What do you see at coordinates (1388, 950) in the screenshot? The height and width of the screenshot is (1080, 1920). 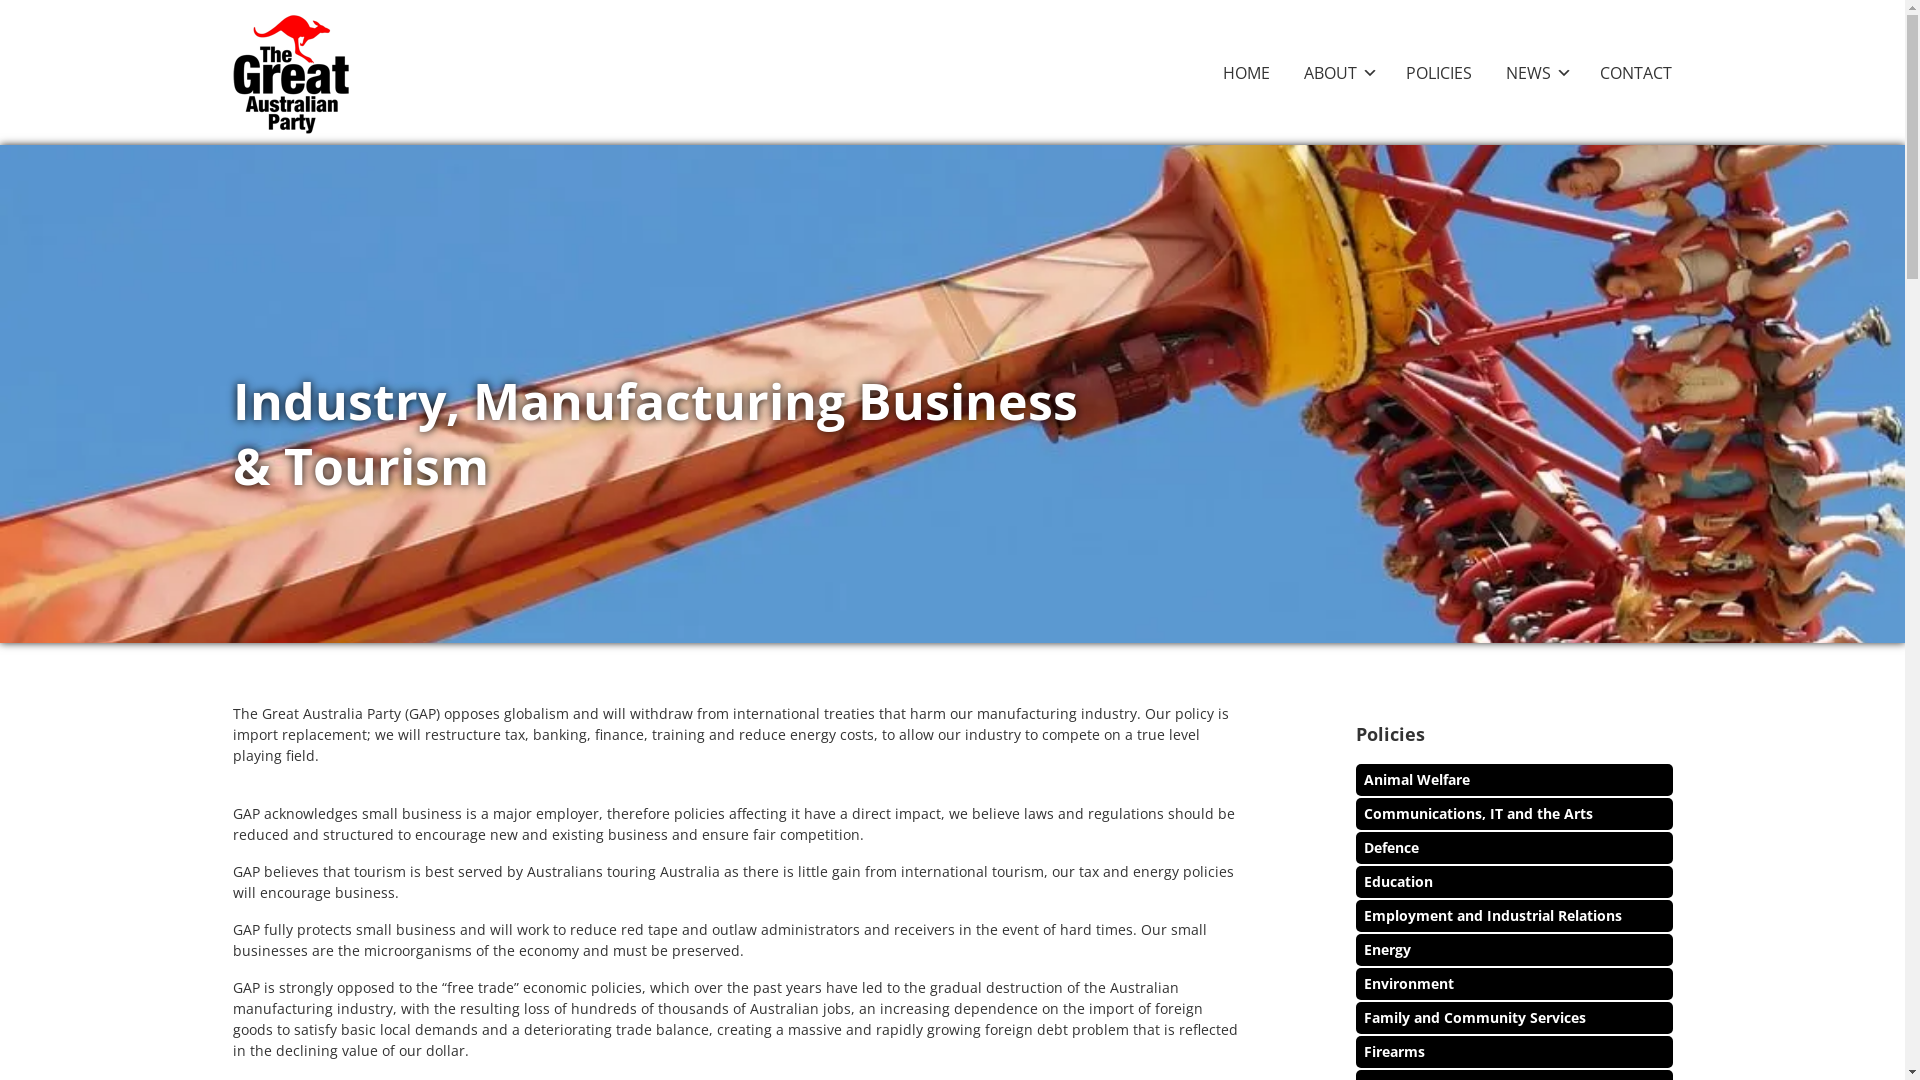 I see `Energy` at bounding box center [1388, 950].